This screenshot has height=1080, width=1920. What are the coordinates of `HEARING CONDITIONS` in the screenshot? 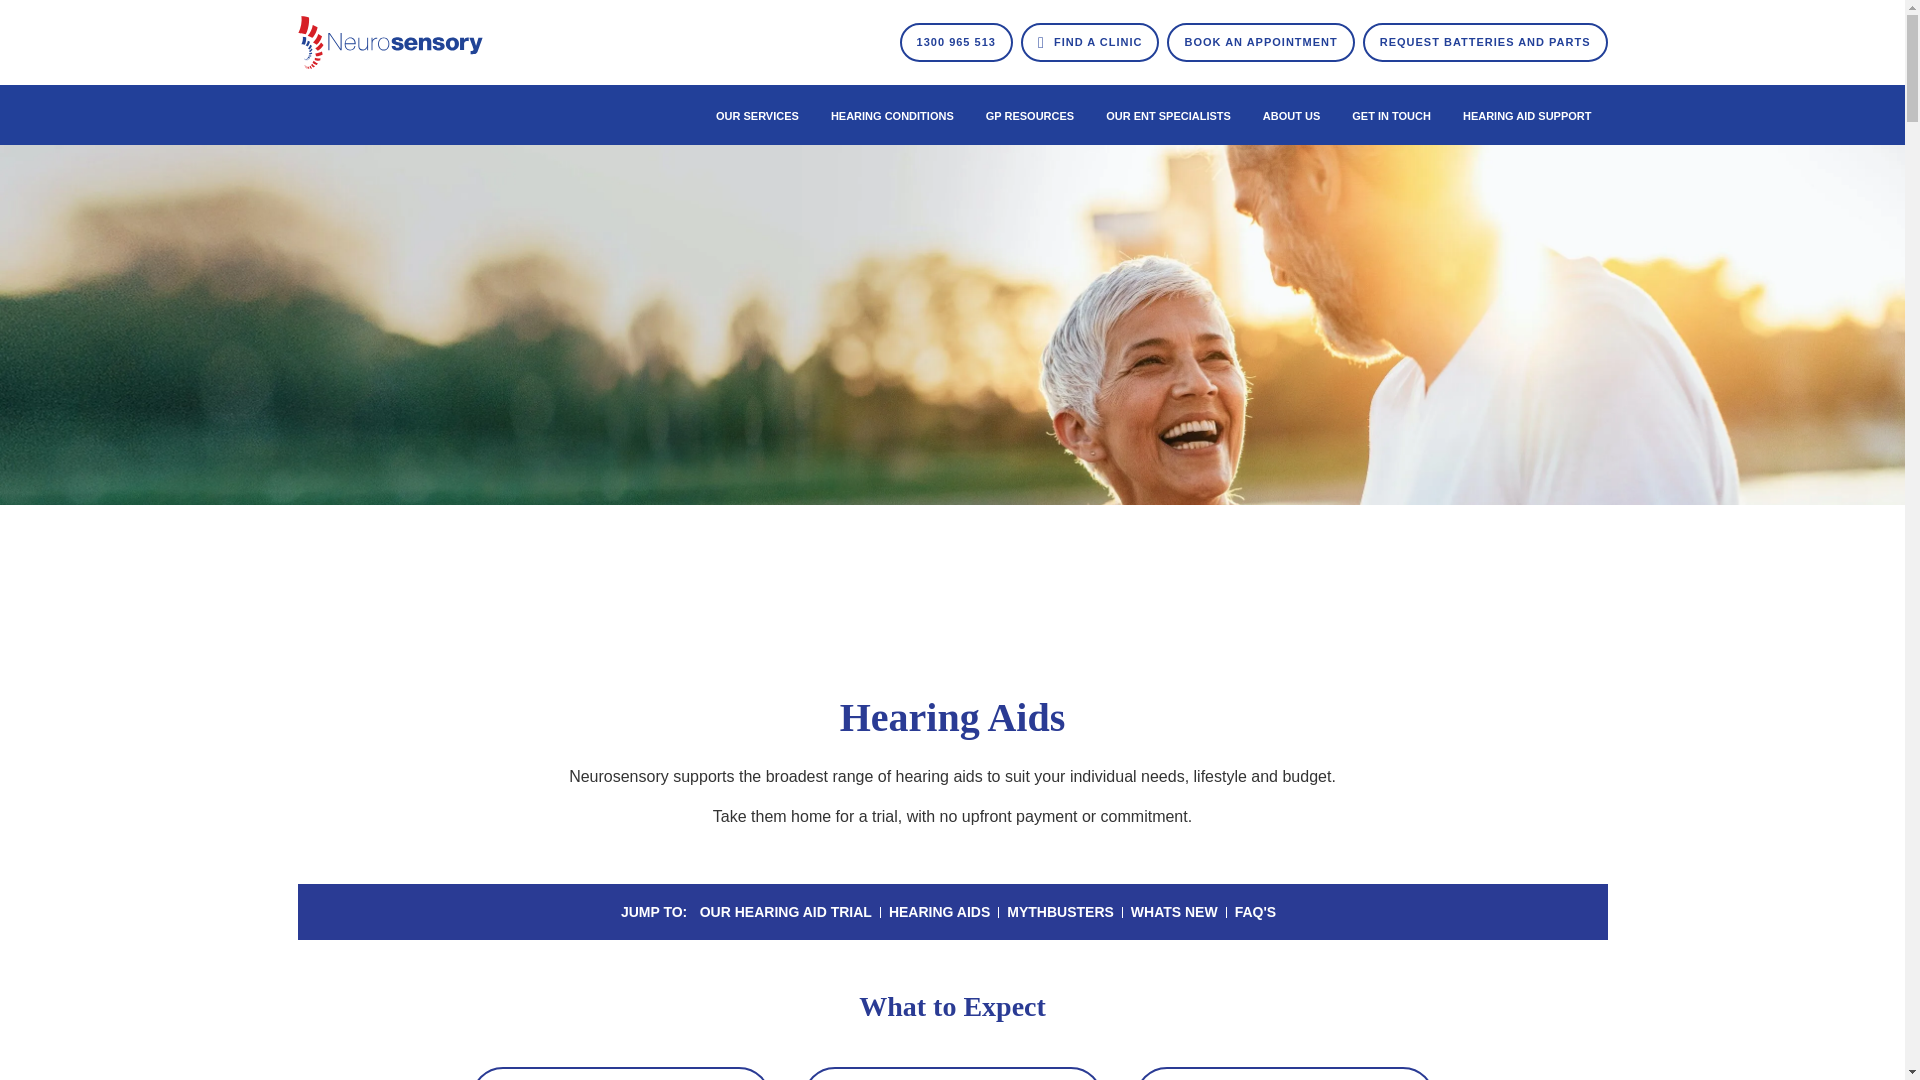 It's located at (892, 116).